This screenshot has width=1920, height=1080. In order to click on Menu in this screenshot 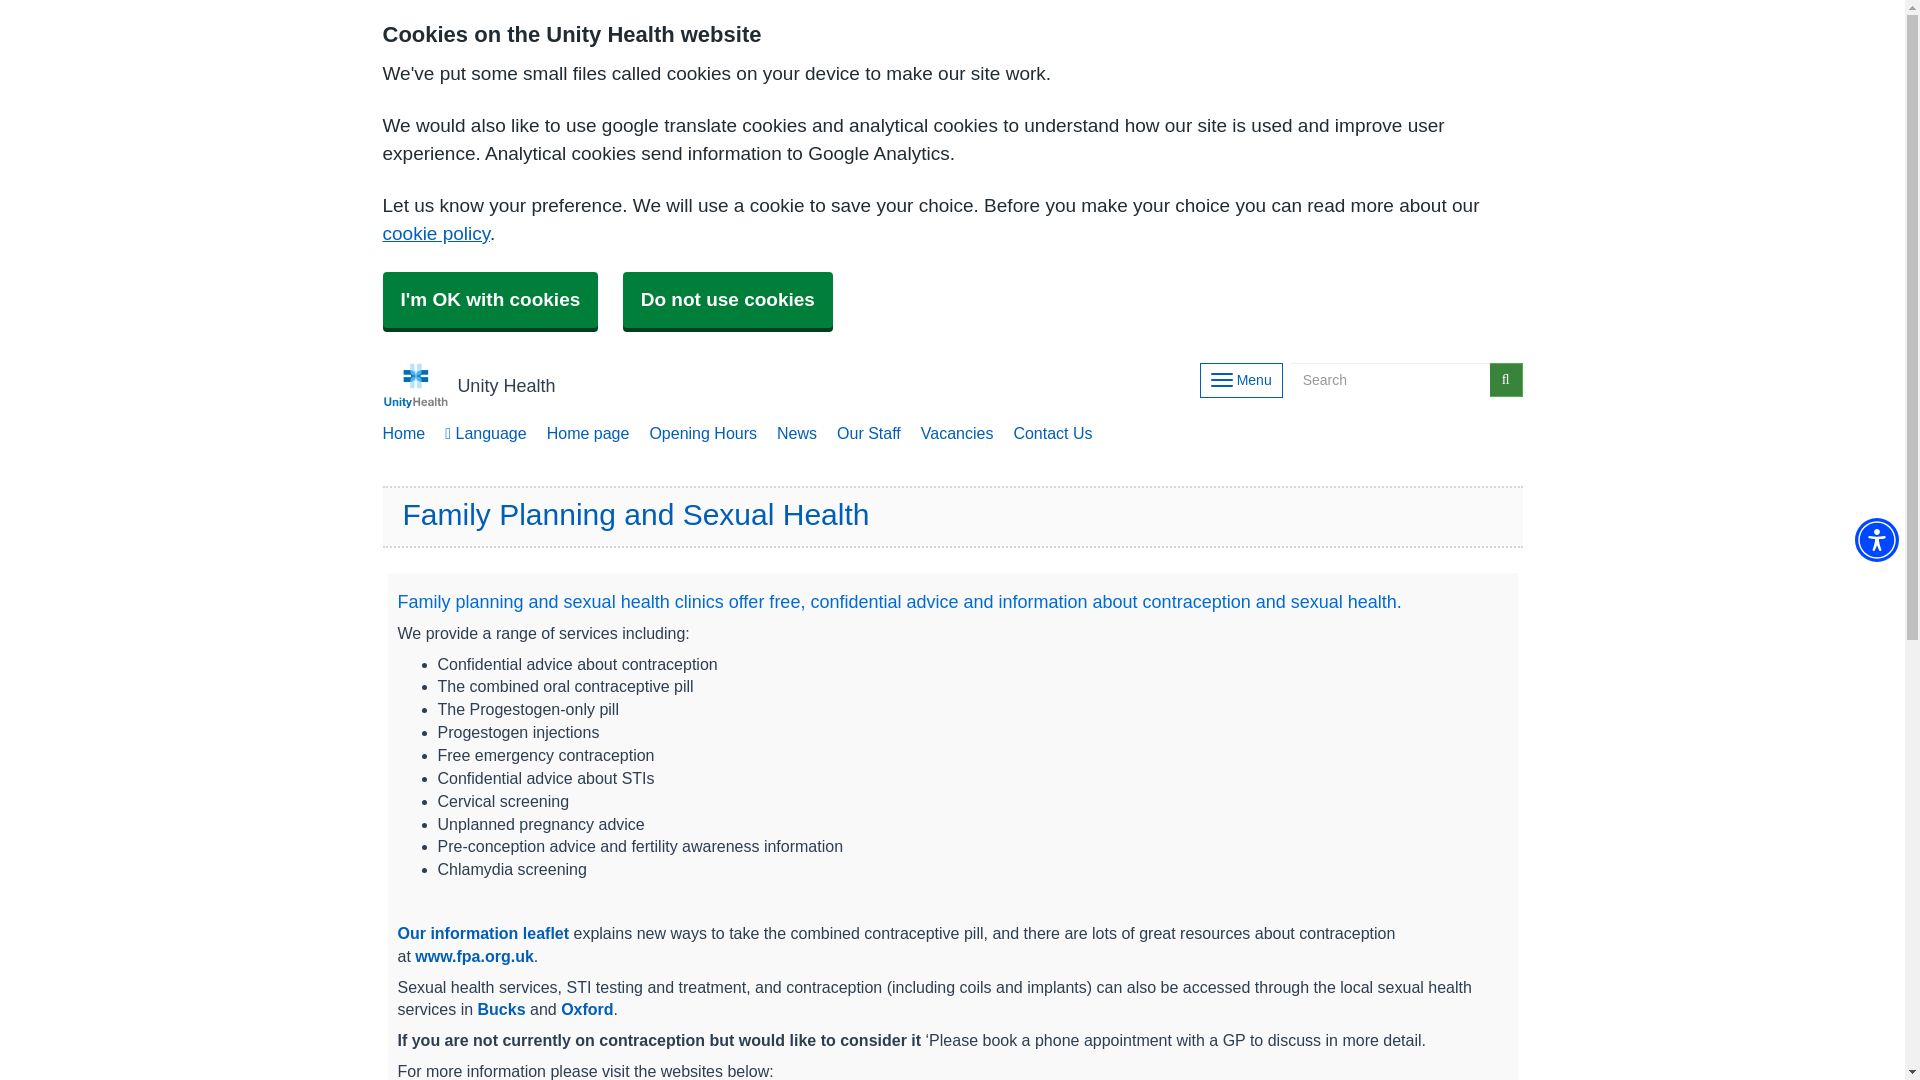, I will do `click(1241, 380)`.